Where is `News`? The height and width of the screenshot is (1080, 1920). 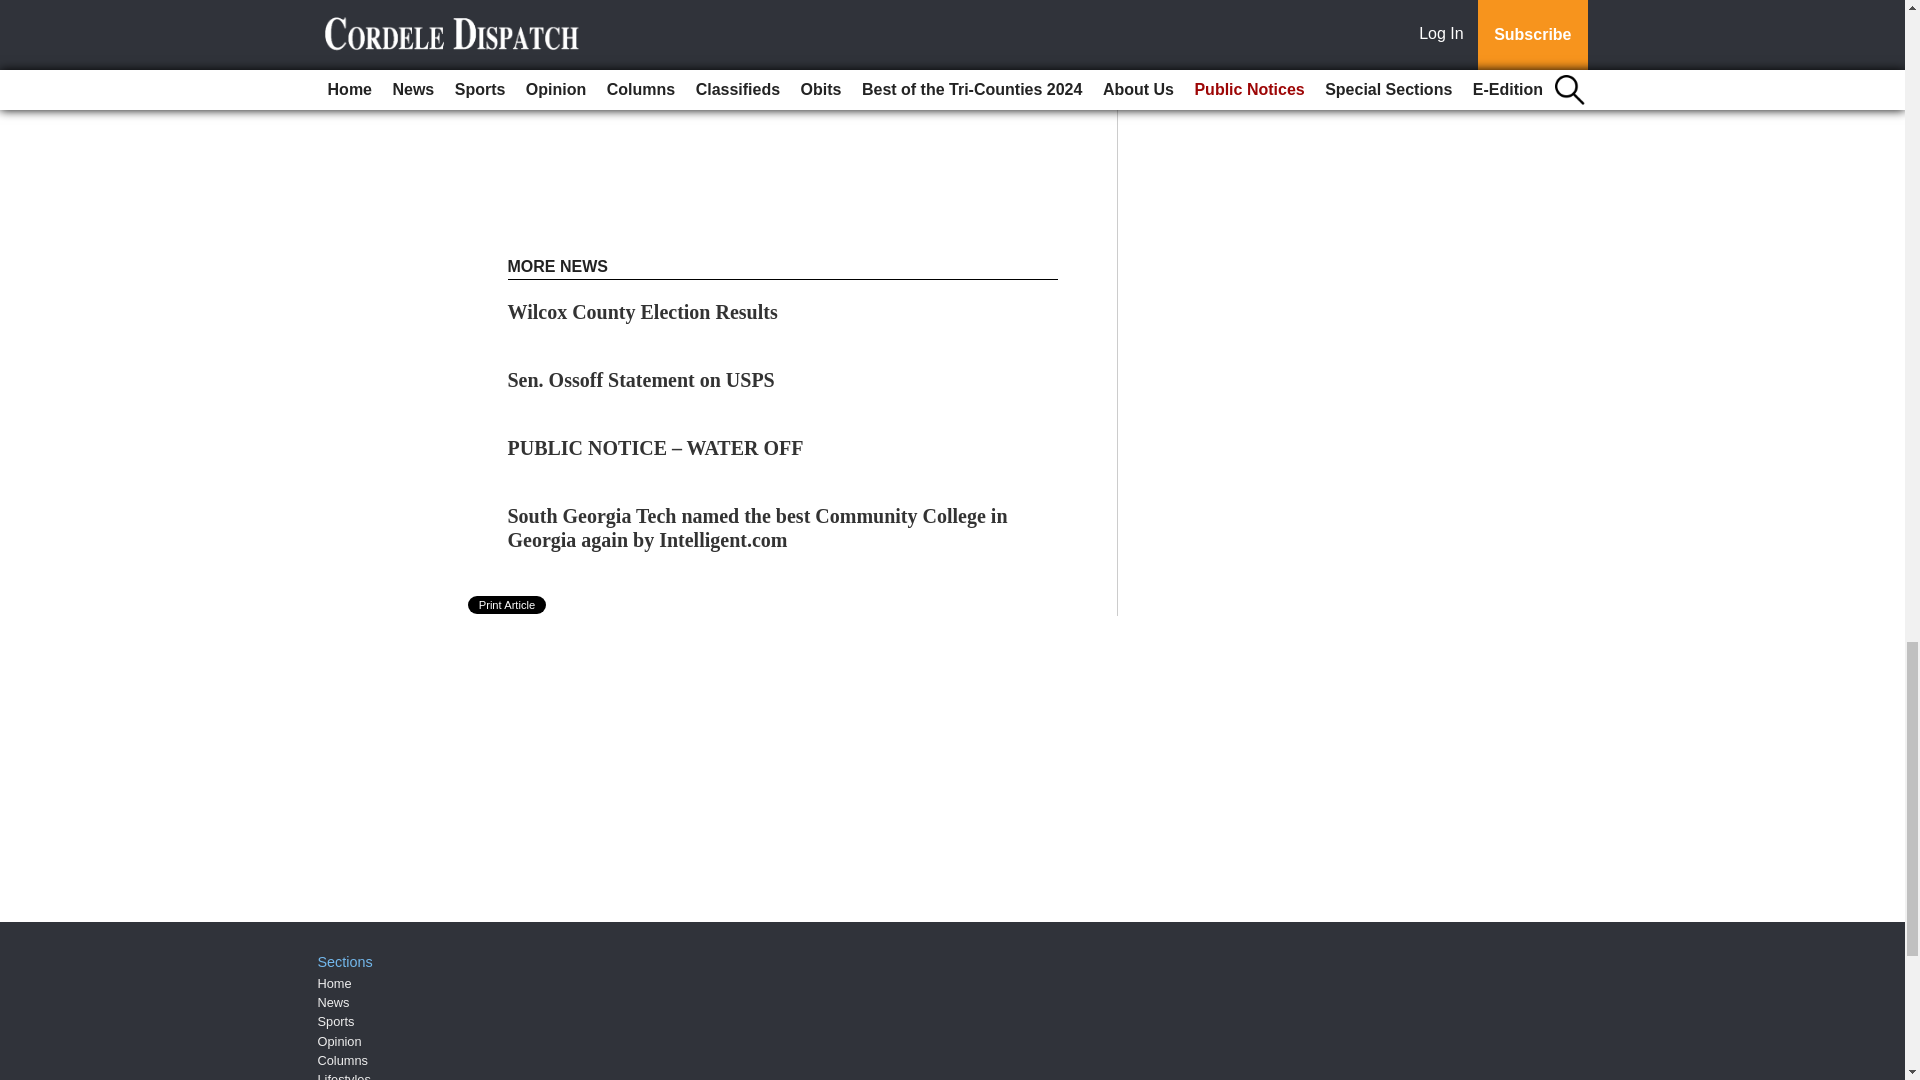 News is located at coordinates (334, 1002).